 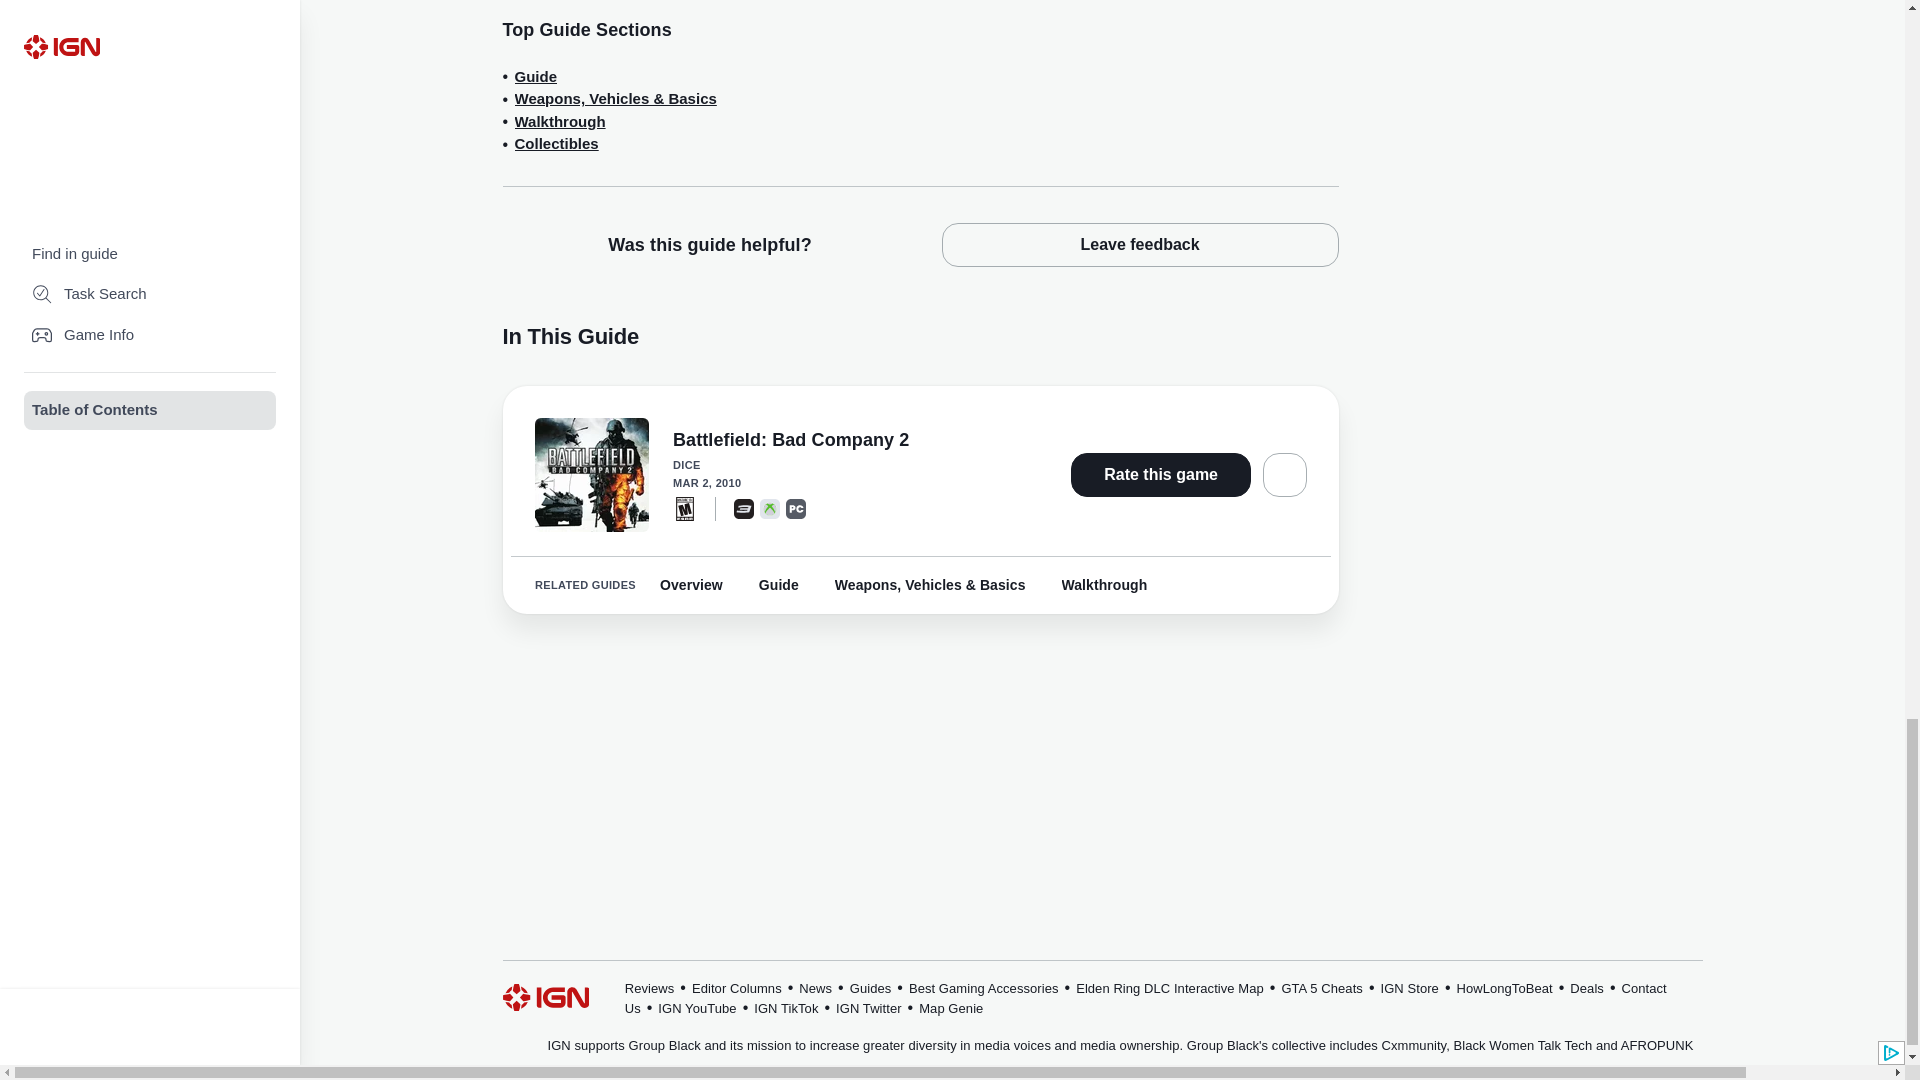 I want to click on ESRB: Mature, so click(x=684, y=508).